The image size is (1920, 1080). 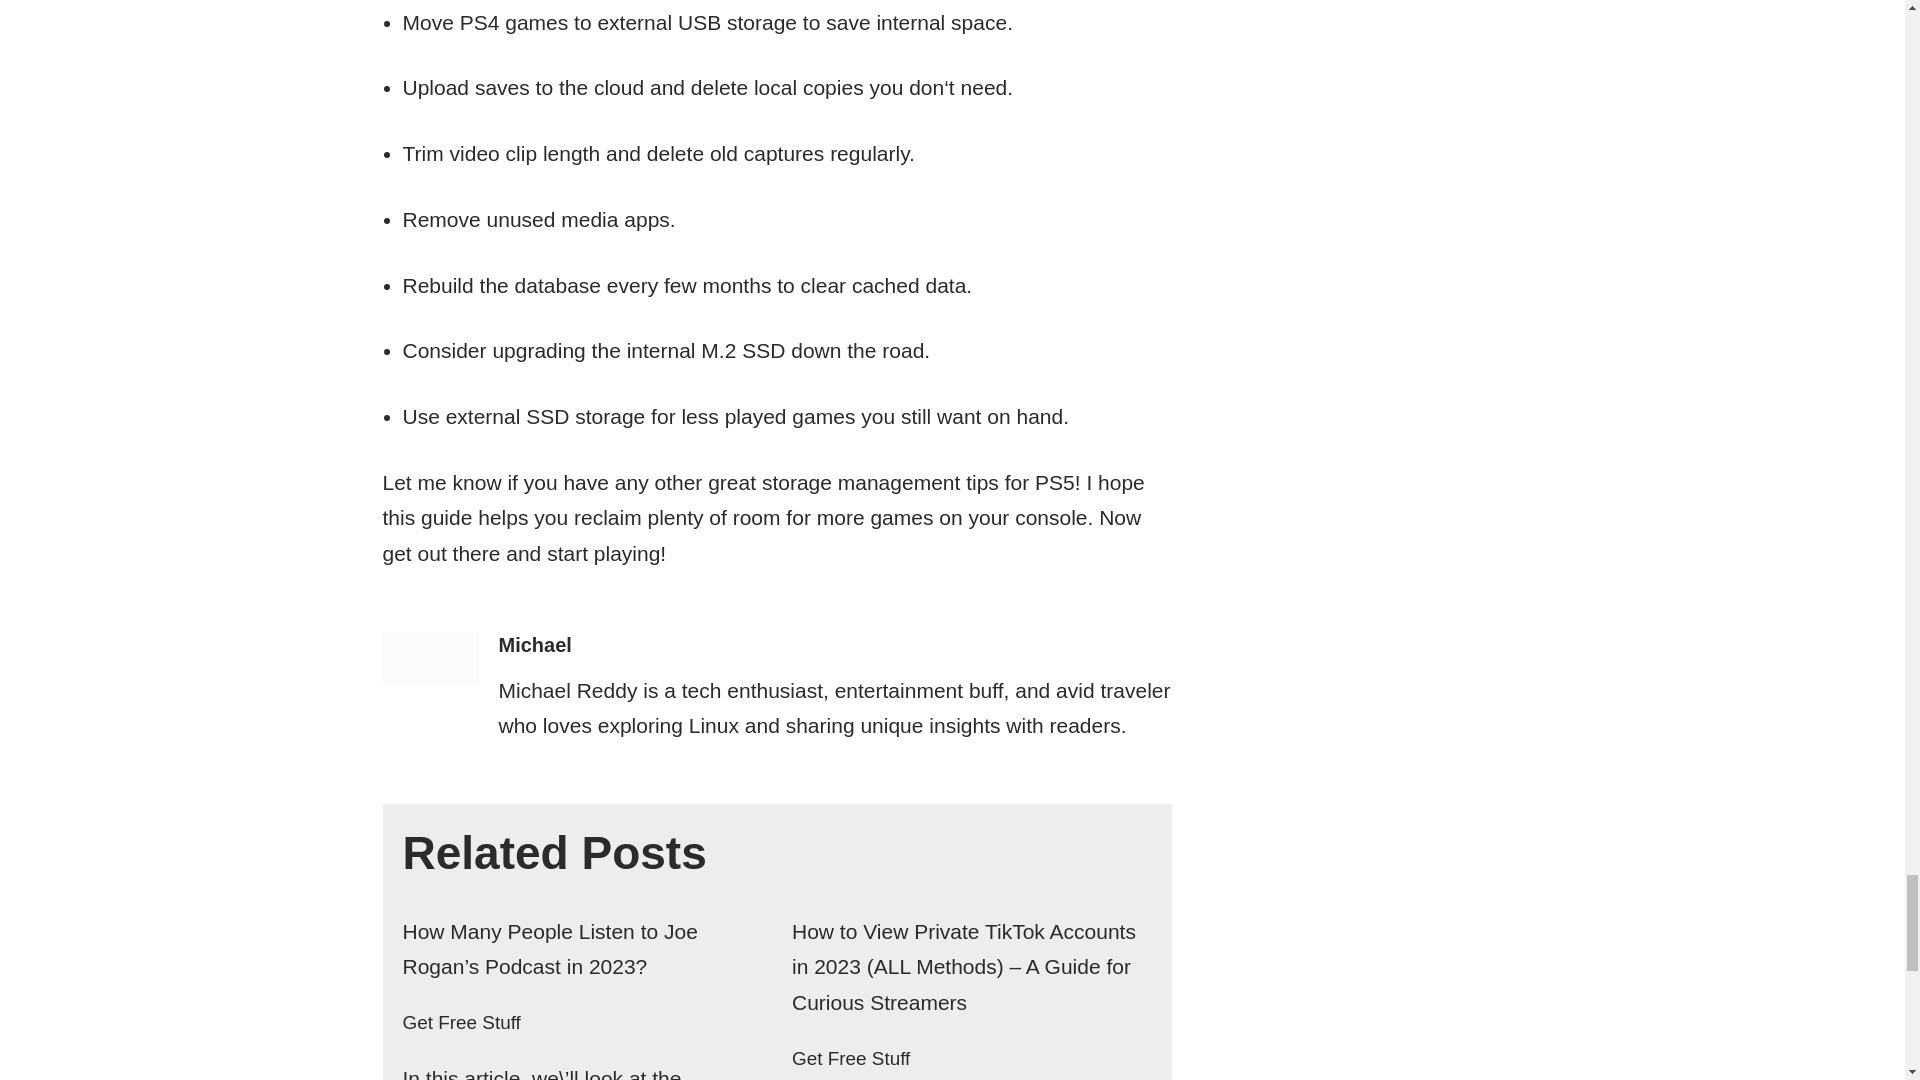 I want to click on Get Free Stuff, so click(x=850, y=1058).